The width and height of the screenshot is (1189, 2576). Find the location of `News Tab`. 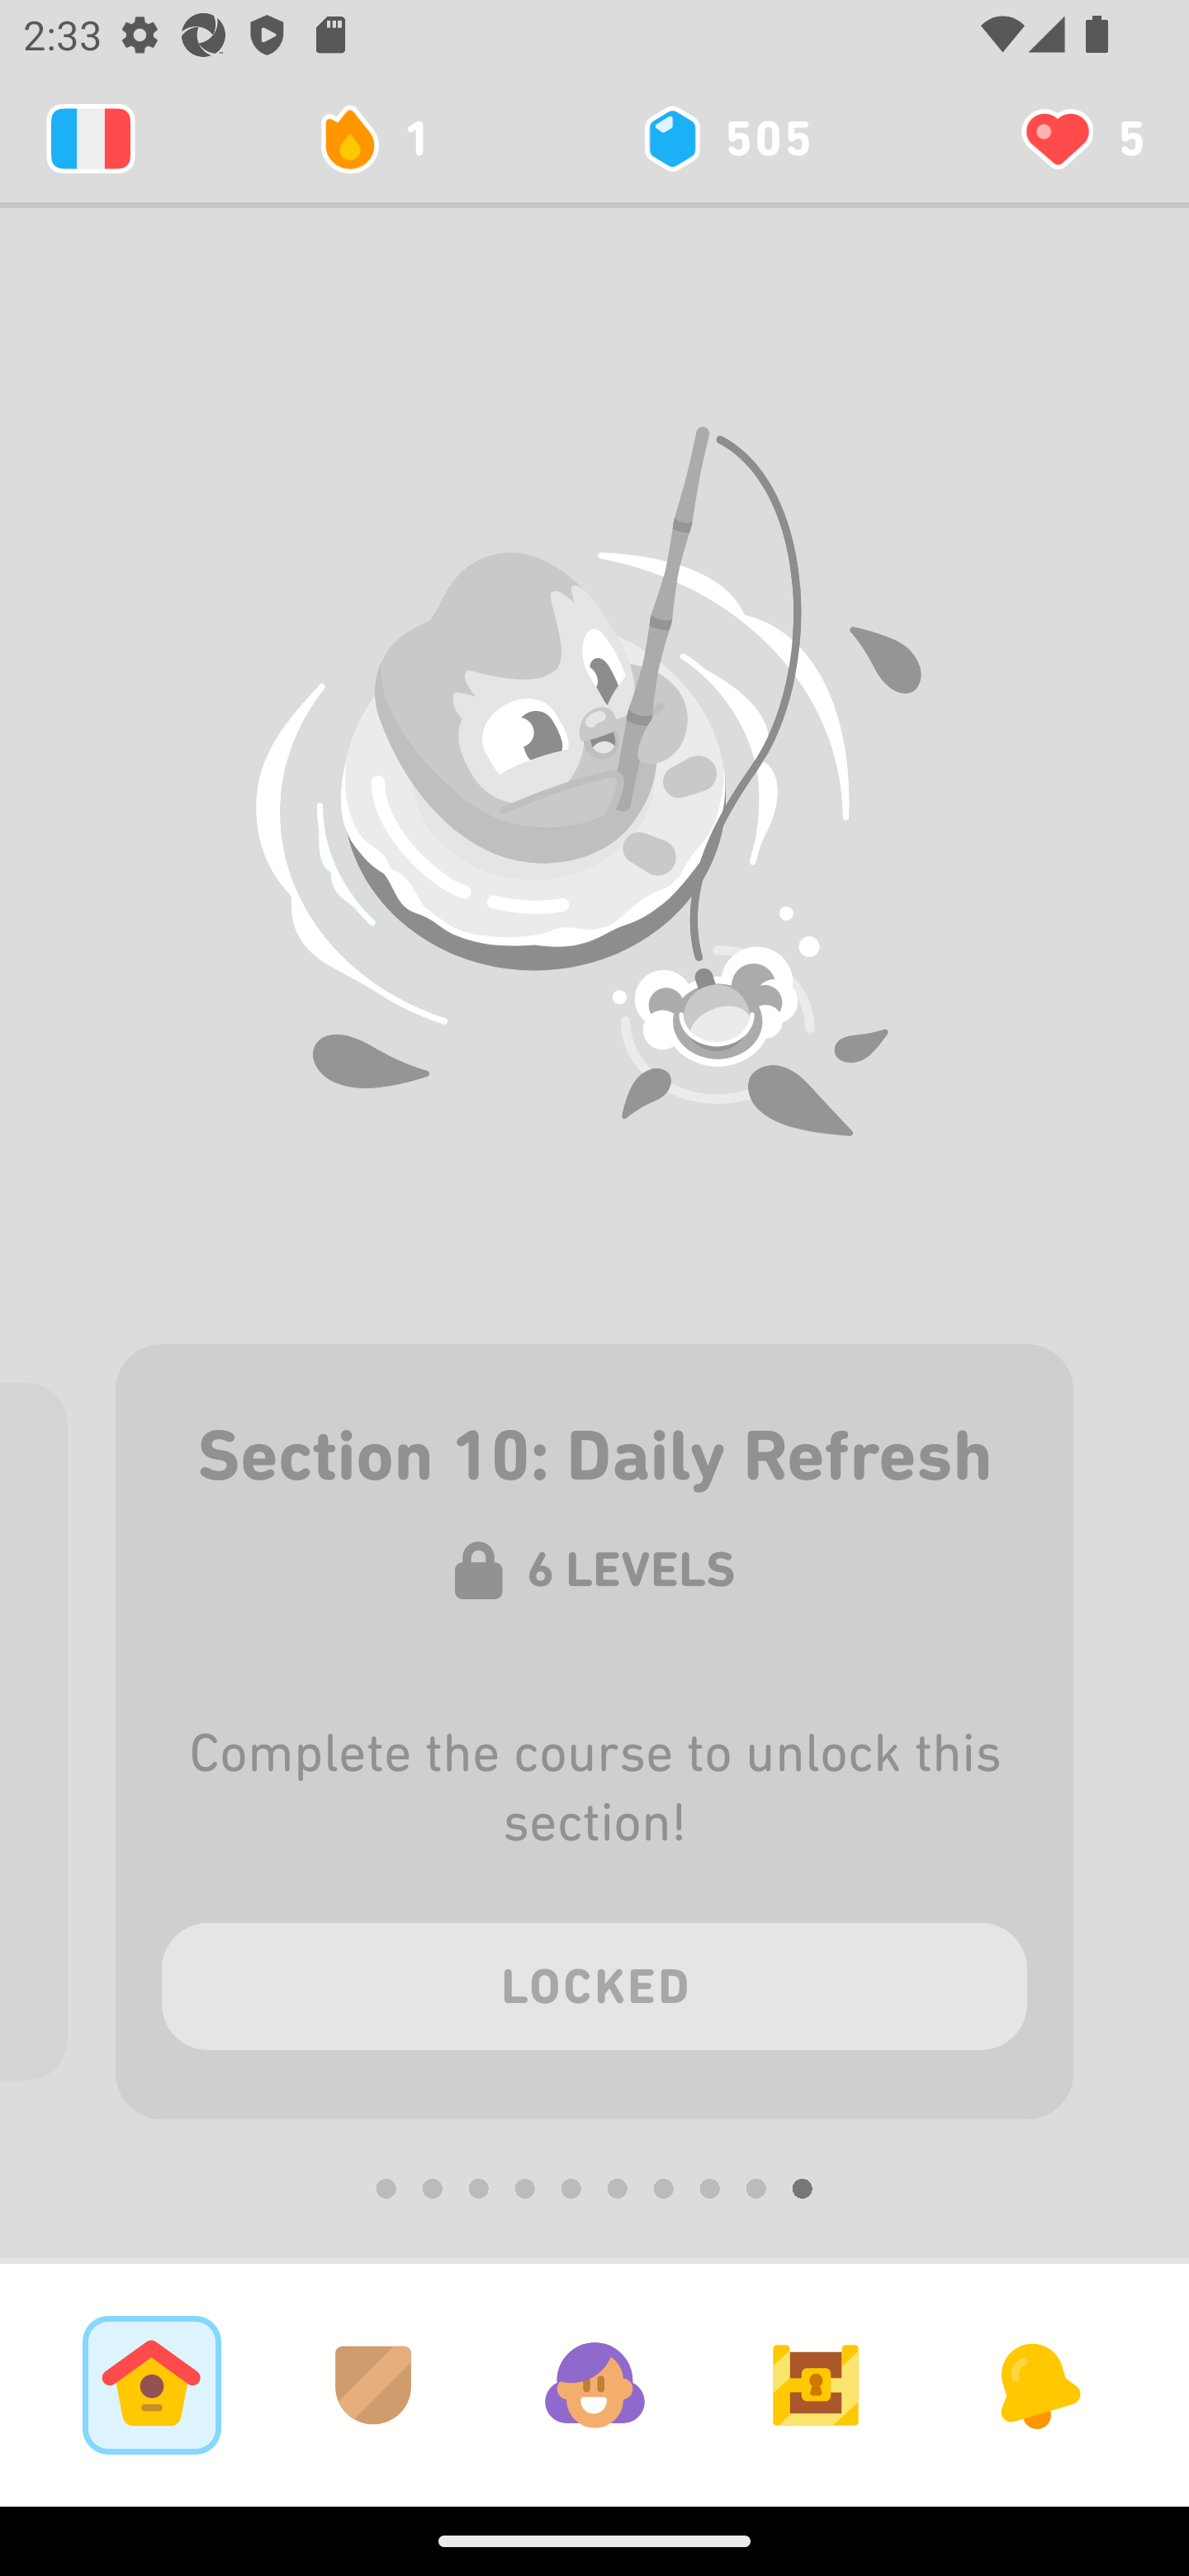

News Tab is located at coordinates (1037, 2384).